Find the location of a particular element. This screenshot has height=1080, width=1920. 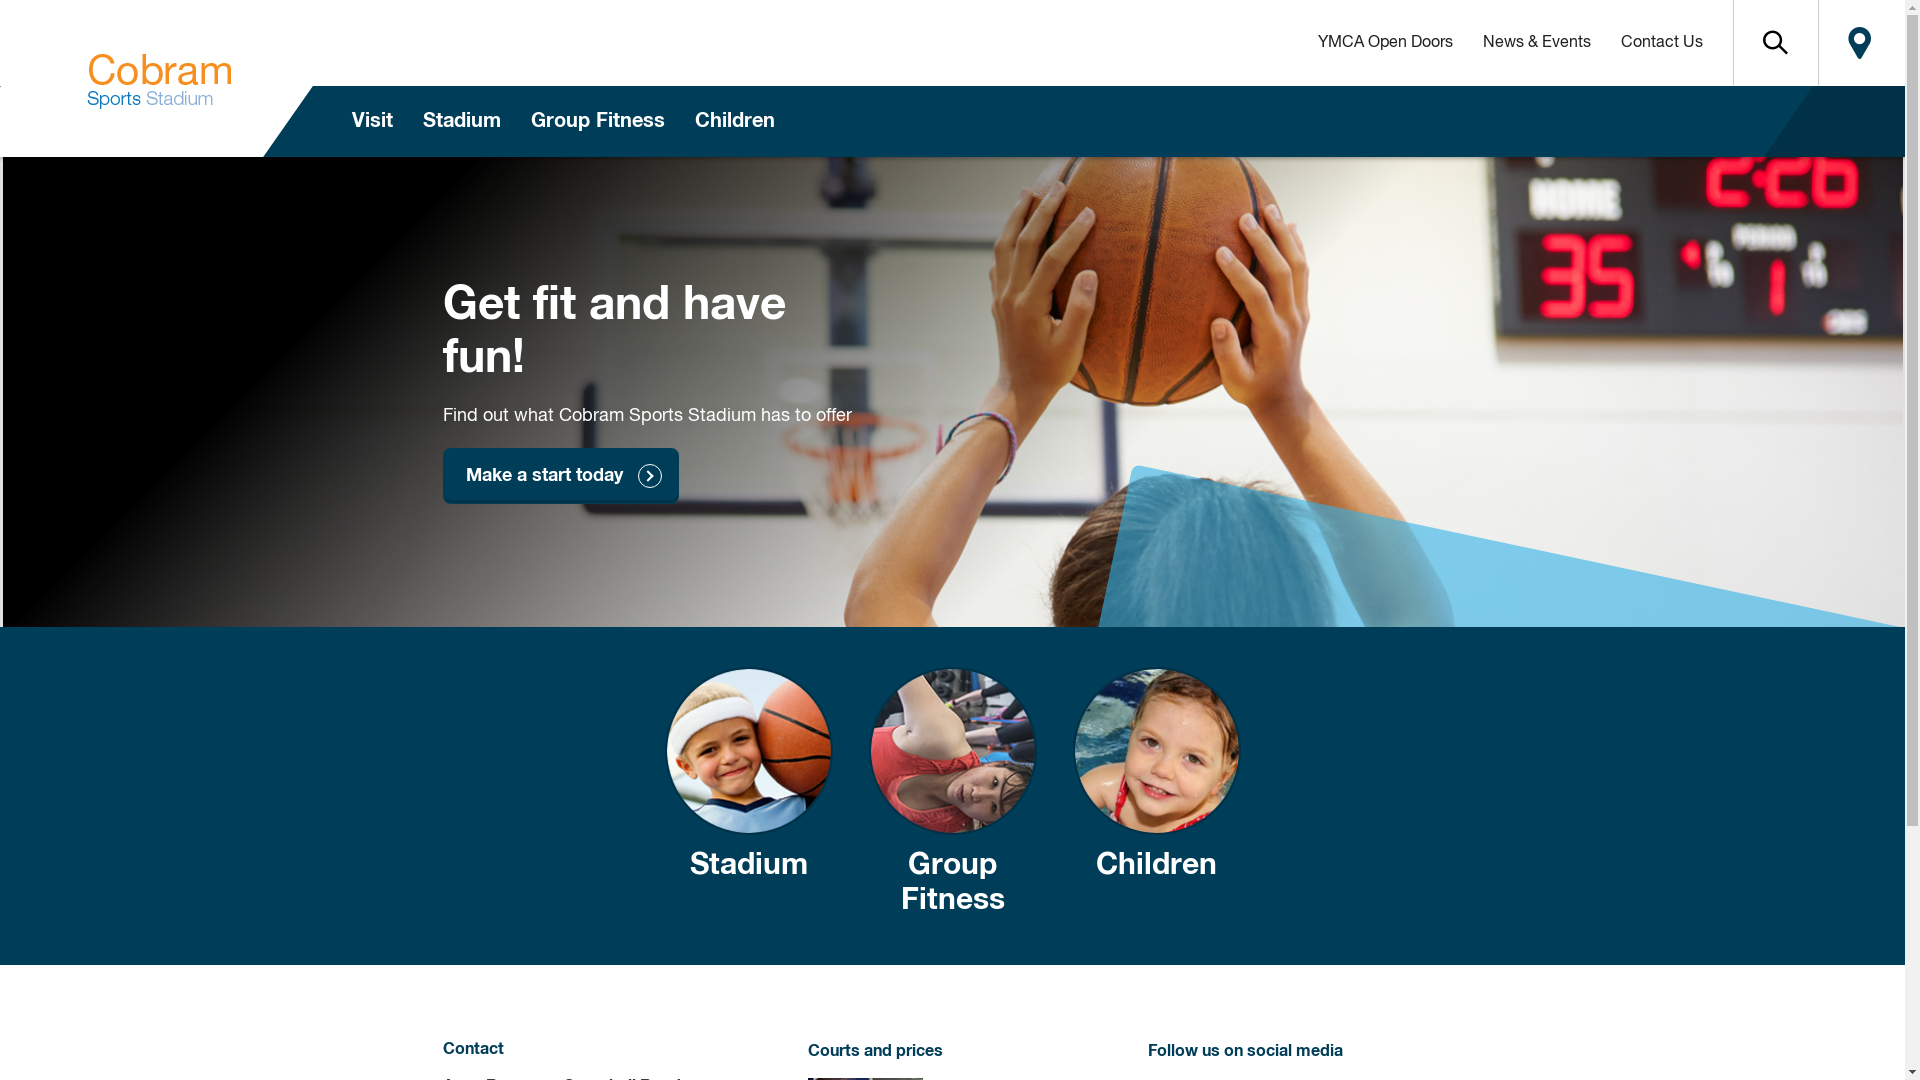

Group Fitness is located at coordinates (598, 122).